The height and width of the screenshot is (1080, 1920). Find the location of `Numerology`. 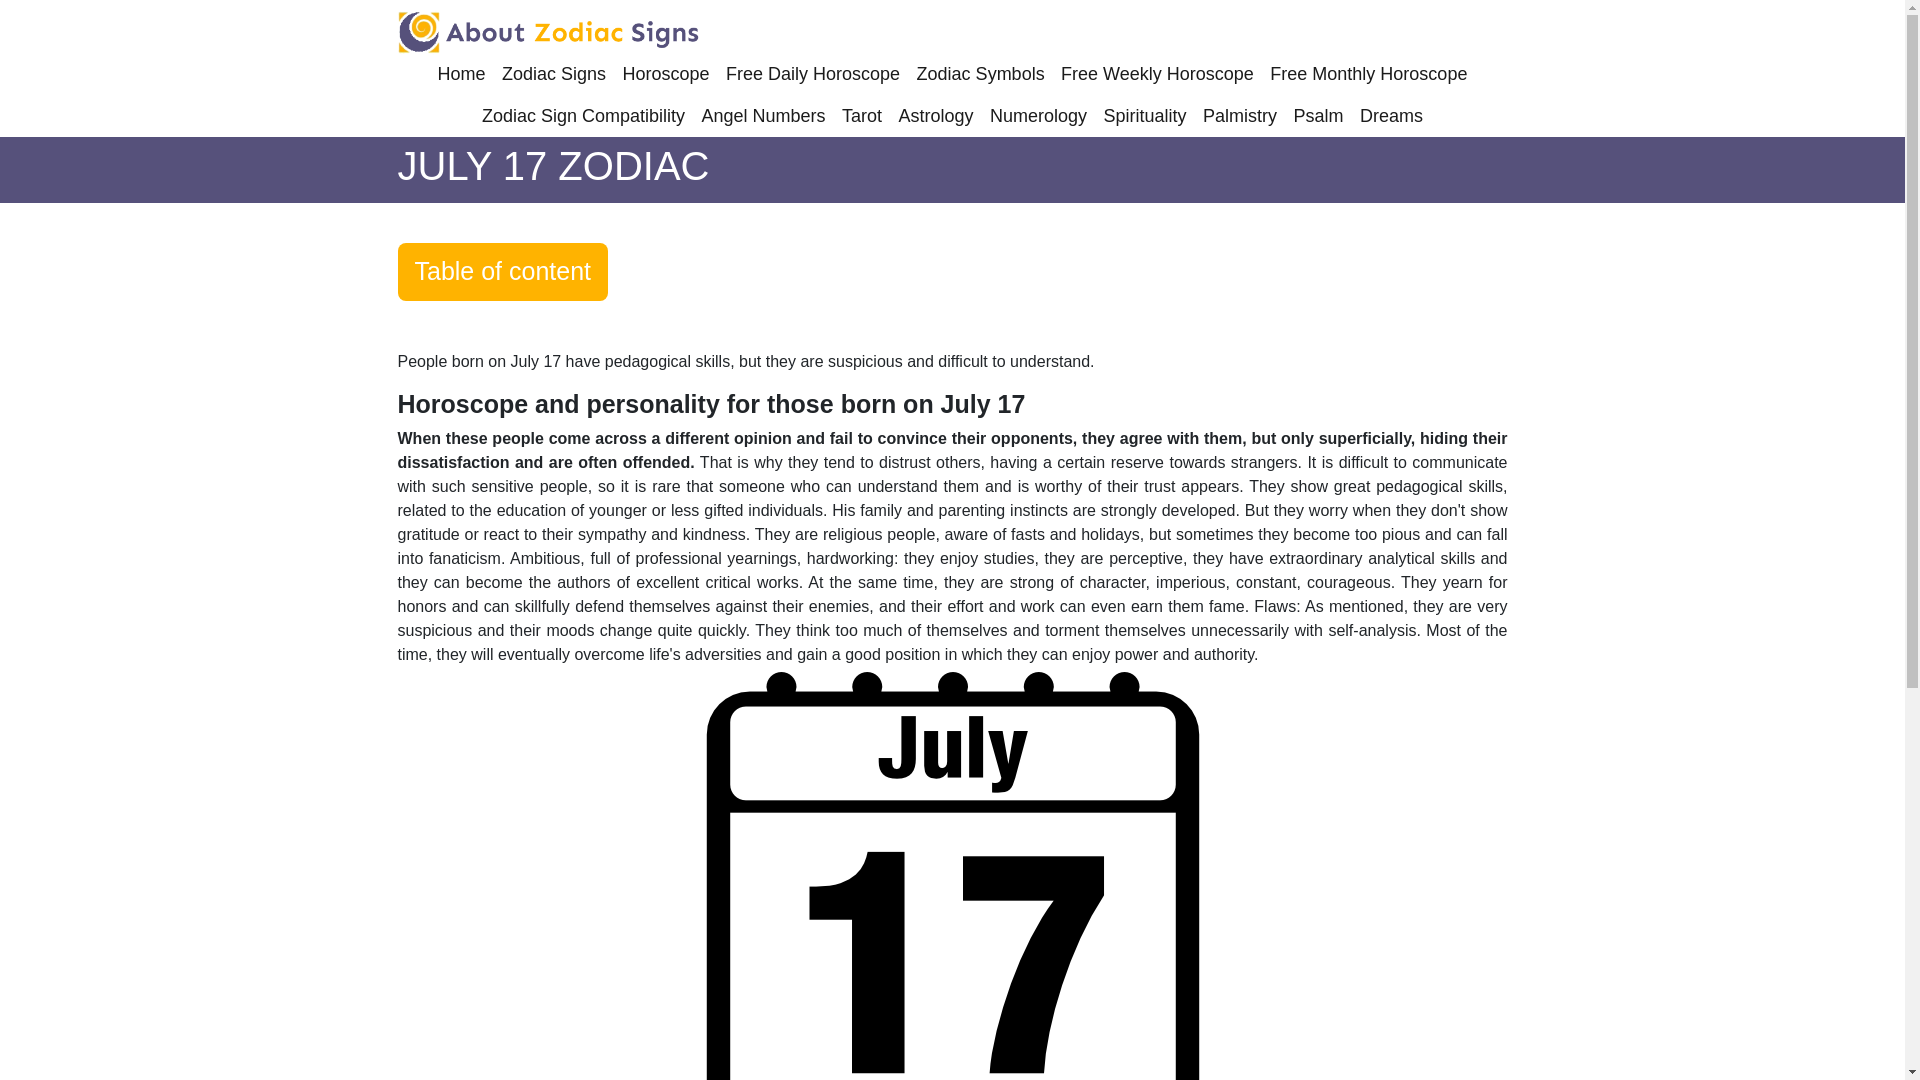

Numerology is located at coordinates (1038, 116).